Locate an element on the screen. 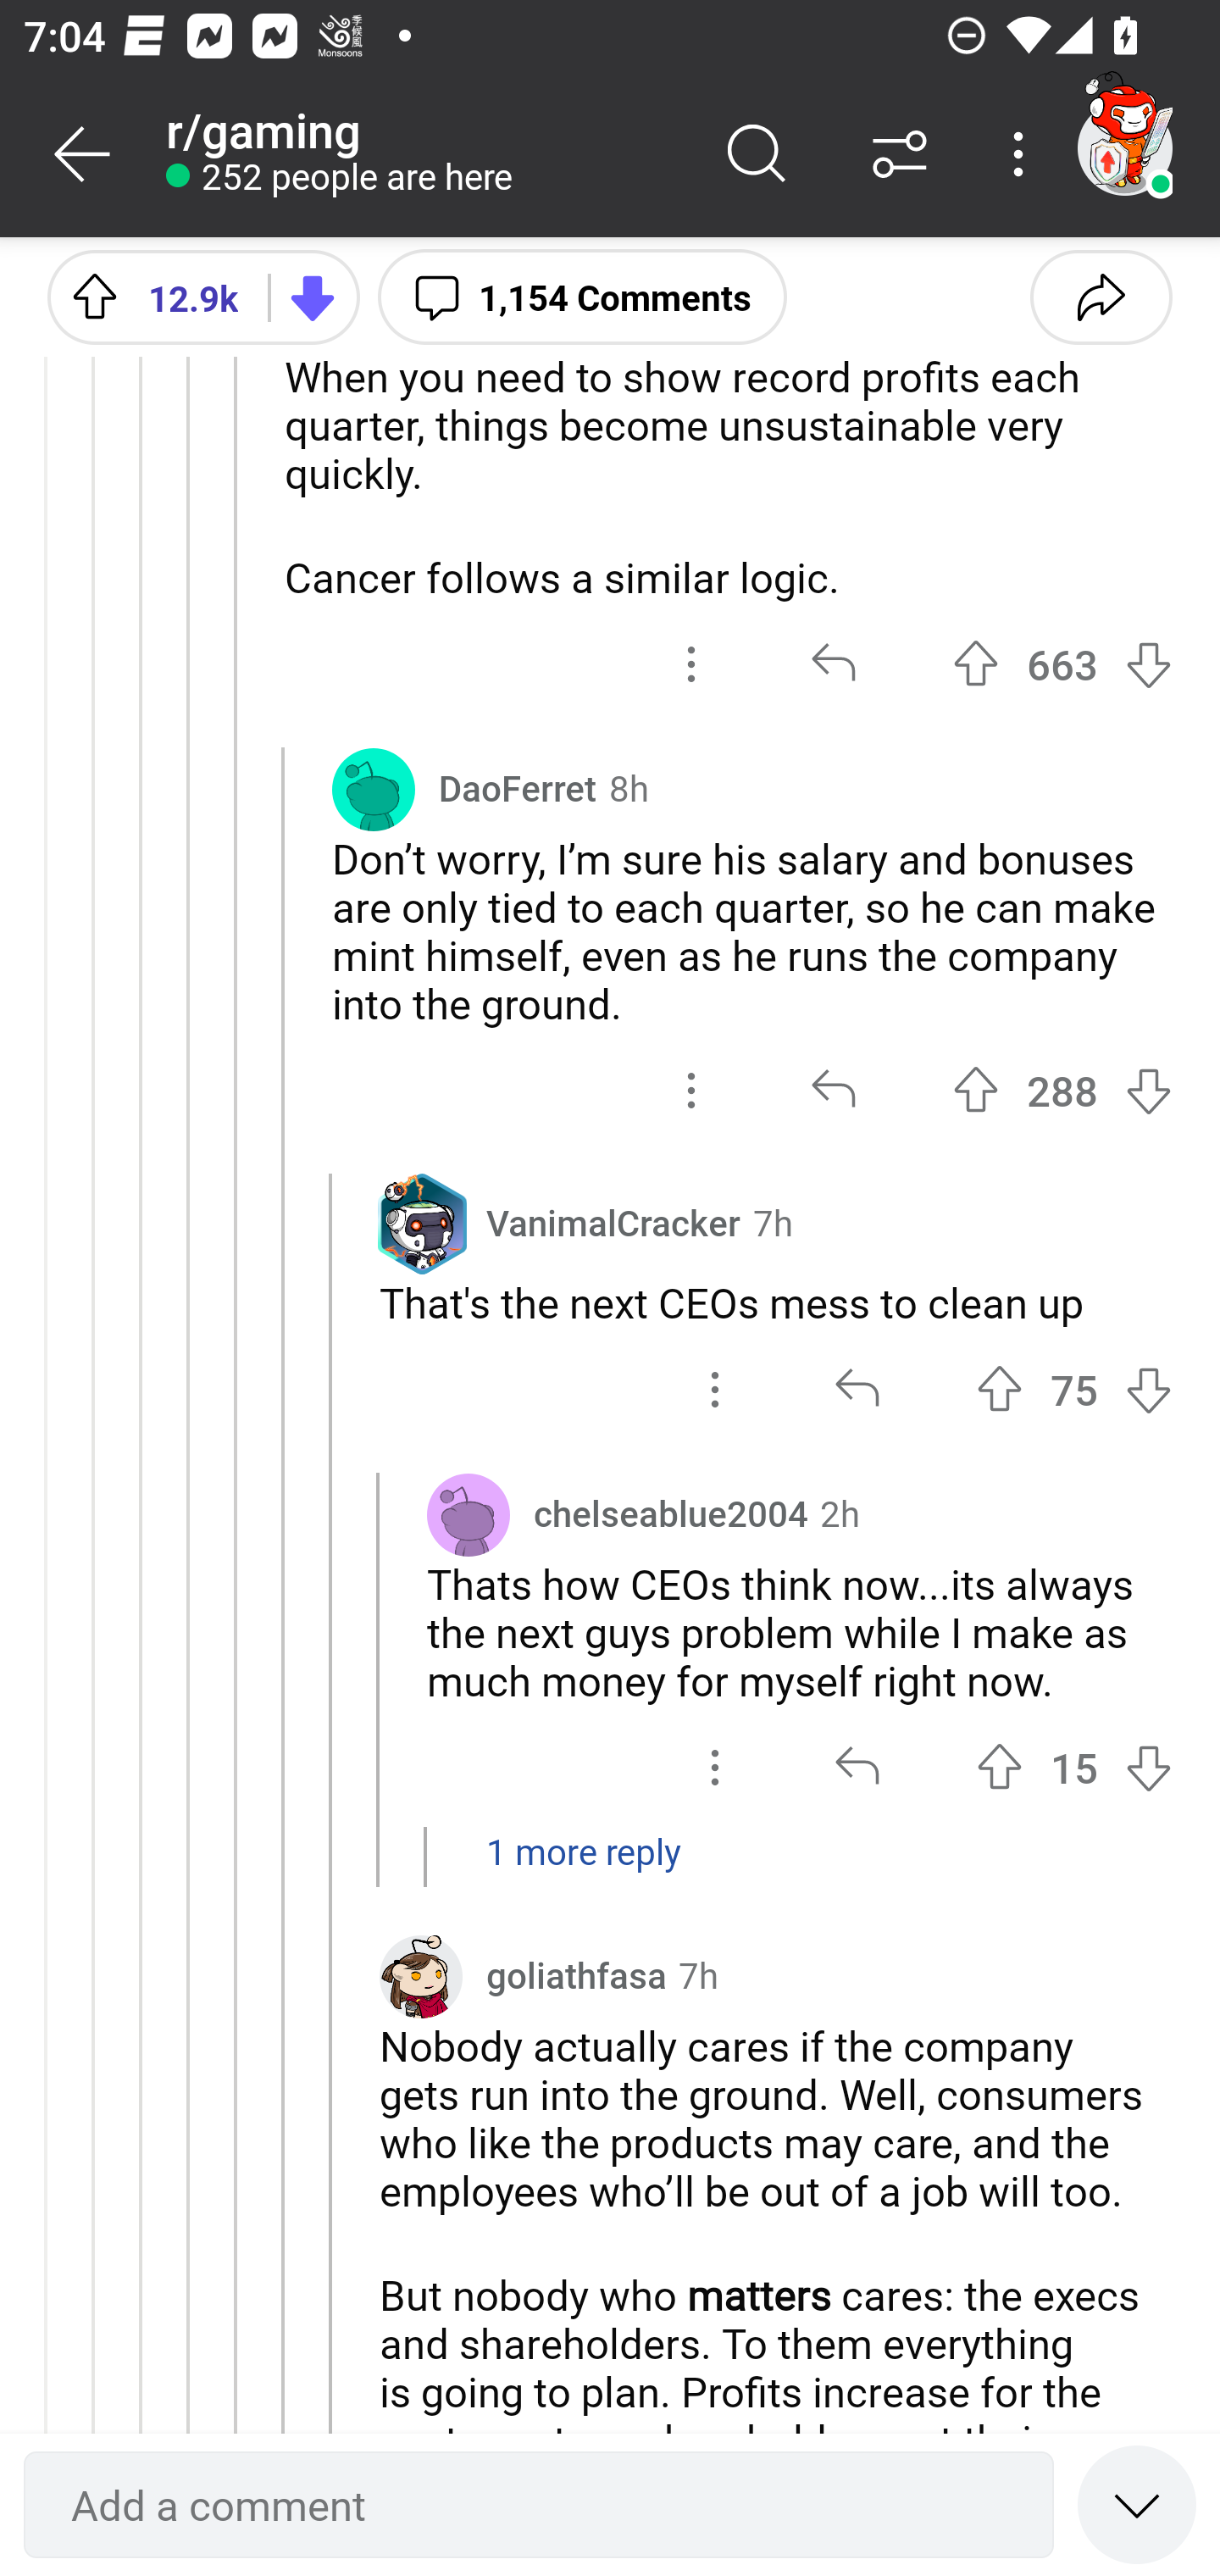 The height and width of the screenshot is (2576, 1220). Sort comments is located at coordinates (900, 154).